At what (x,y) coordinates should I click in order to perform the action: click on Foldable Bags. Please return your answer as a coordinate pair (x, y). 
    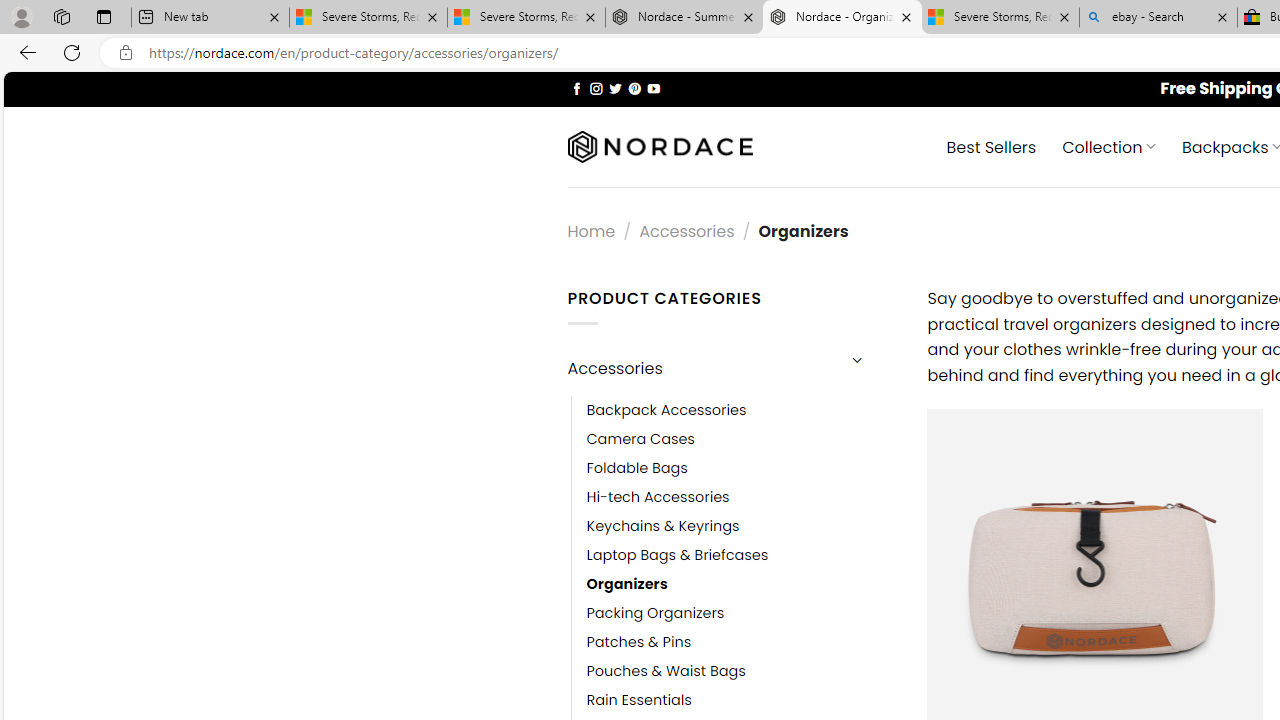
    Looking at the image, I should click on (637, 468).